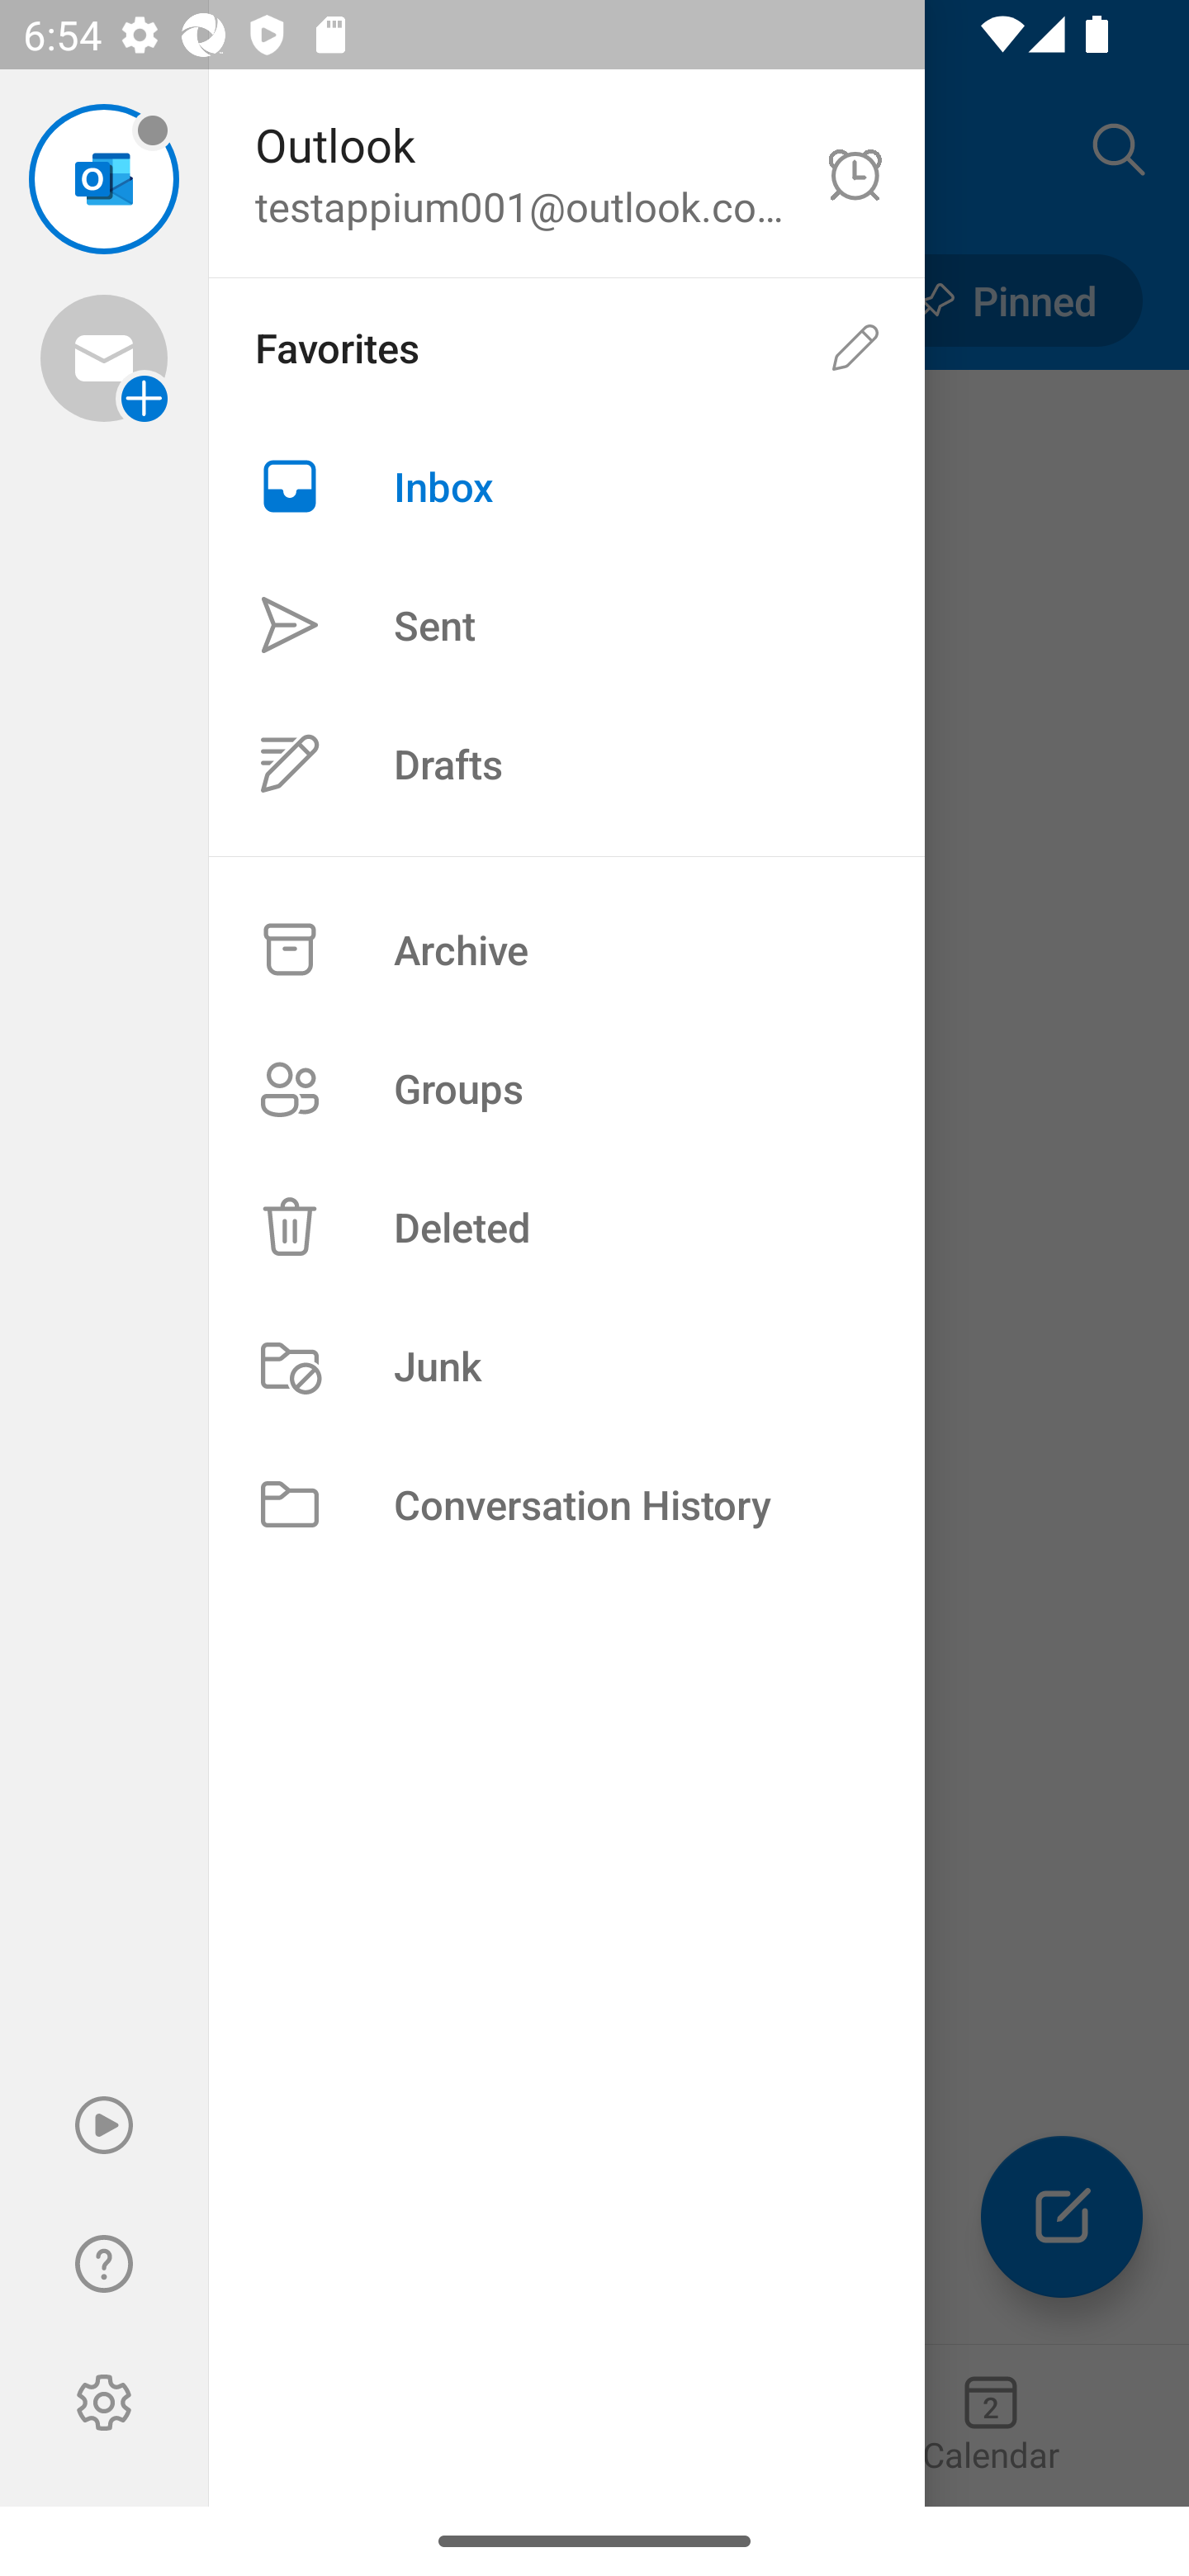  What do you see at coordinates (104, 178) in the screenshot?
I see `testappium001@outlook.com` at bounding box center [104, 178].